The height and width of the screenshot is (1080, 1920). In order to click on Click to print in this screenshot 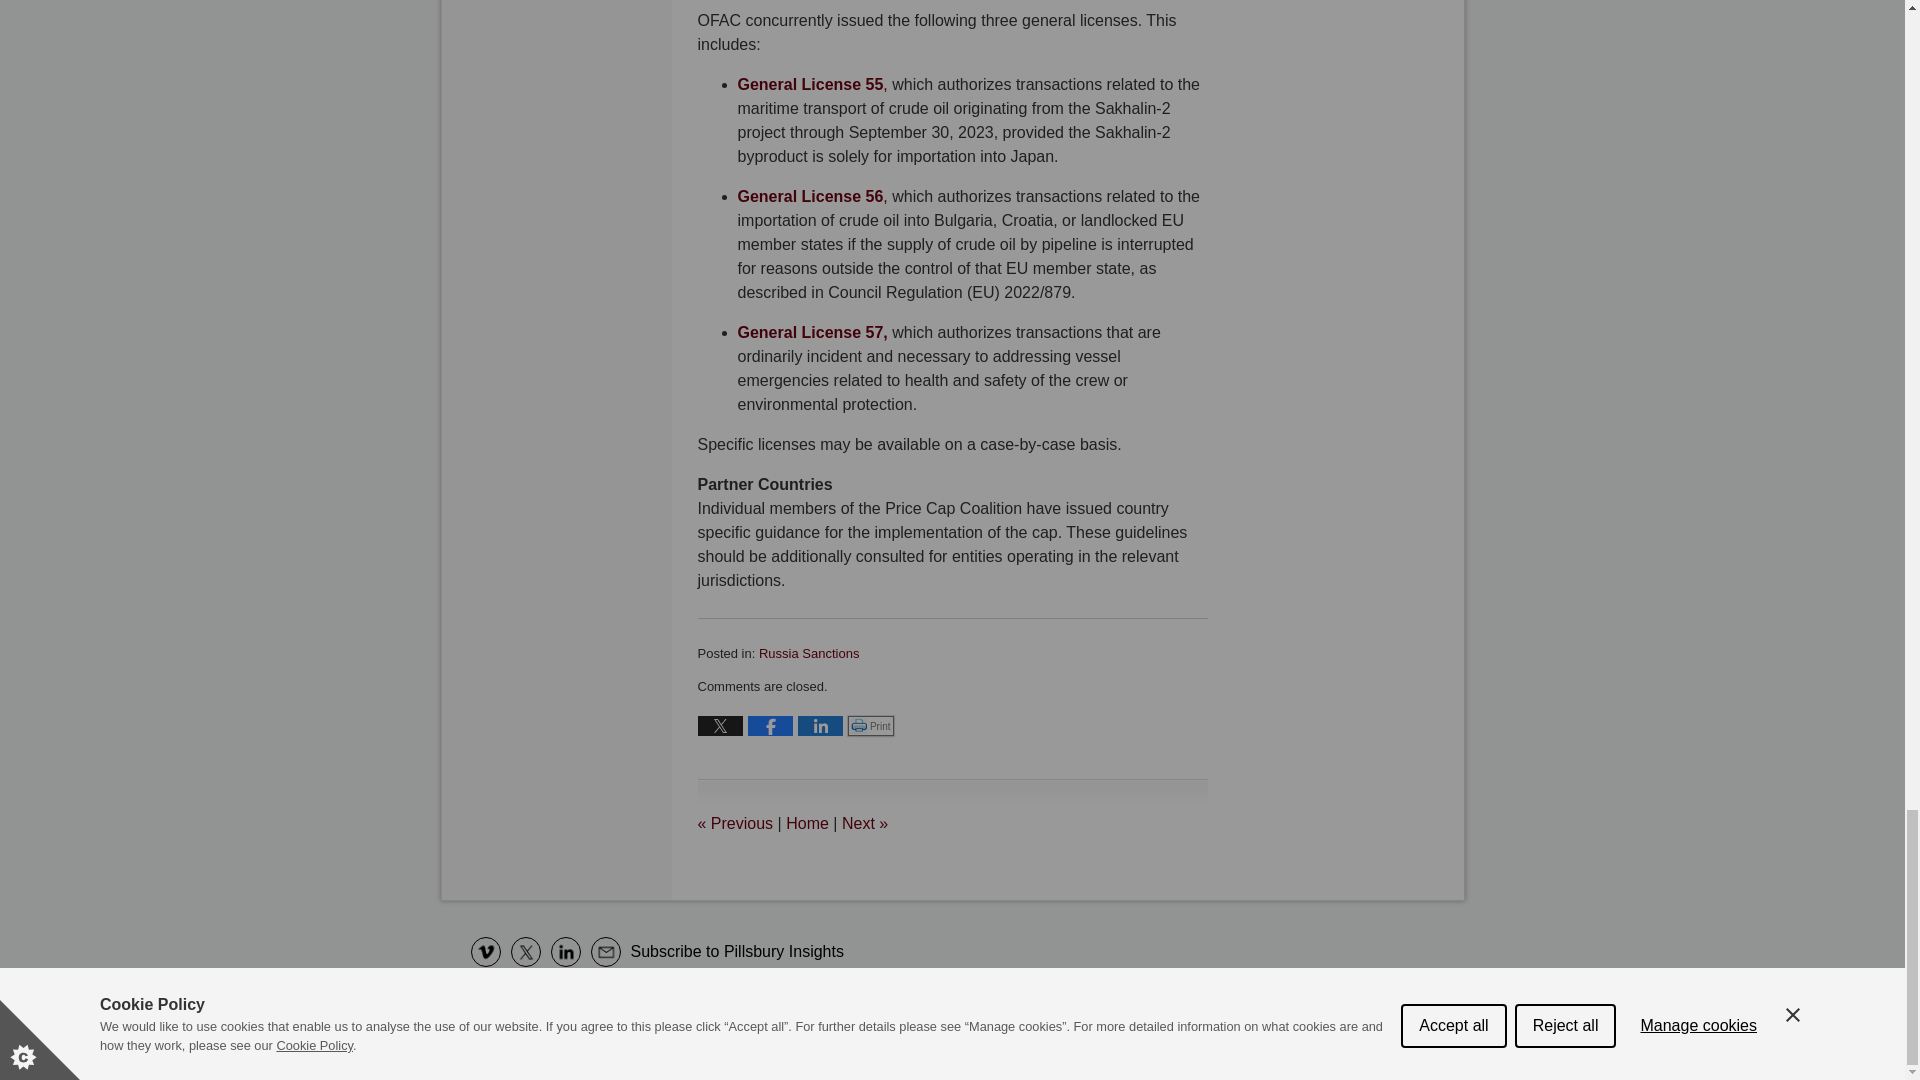, I will do `click(871, 726)`.